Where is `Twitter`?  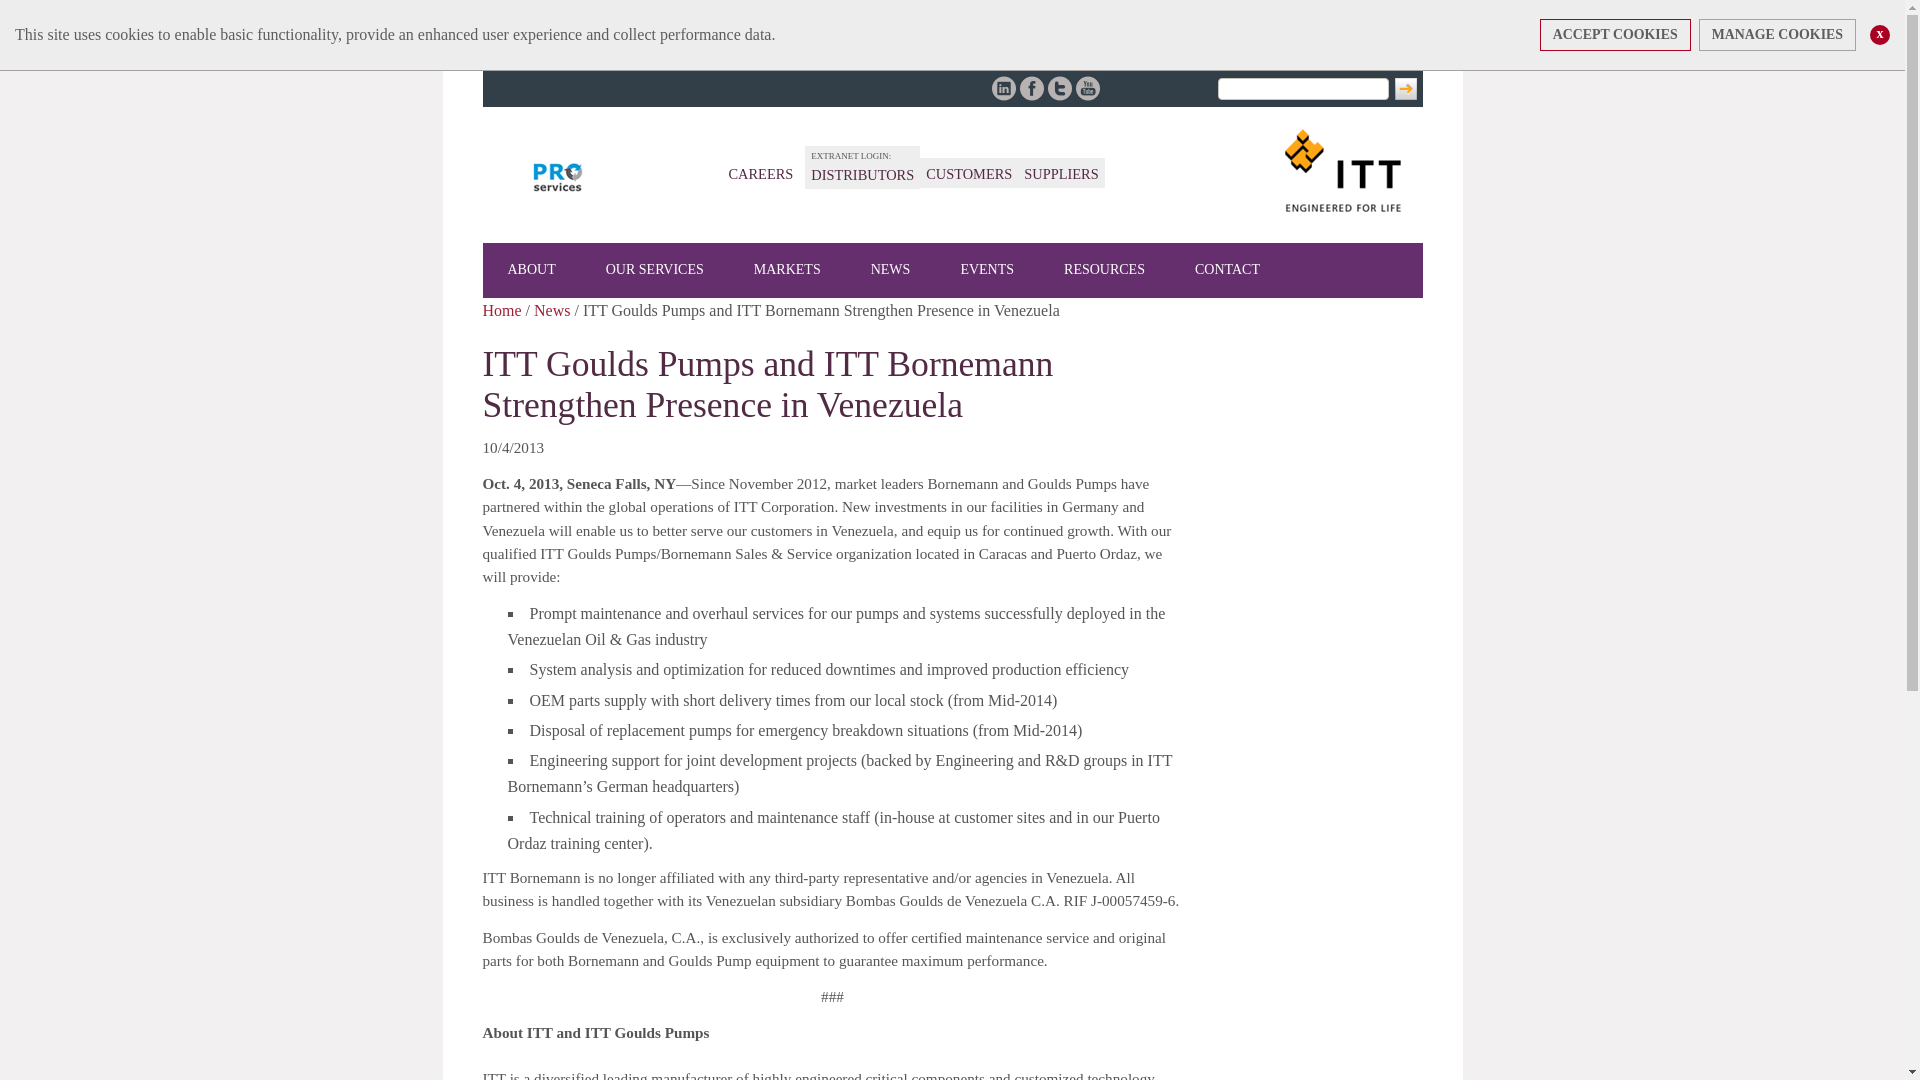 Twitter is located at coordinates (1060, 88).